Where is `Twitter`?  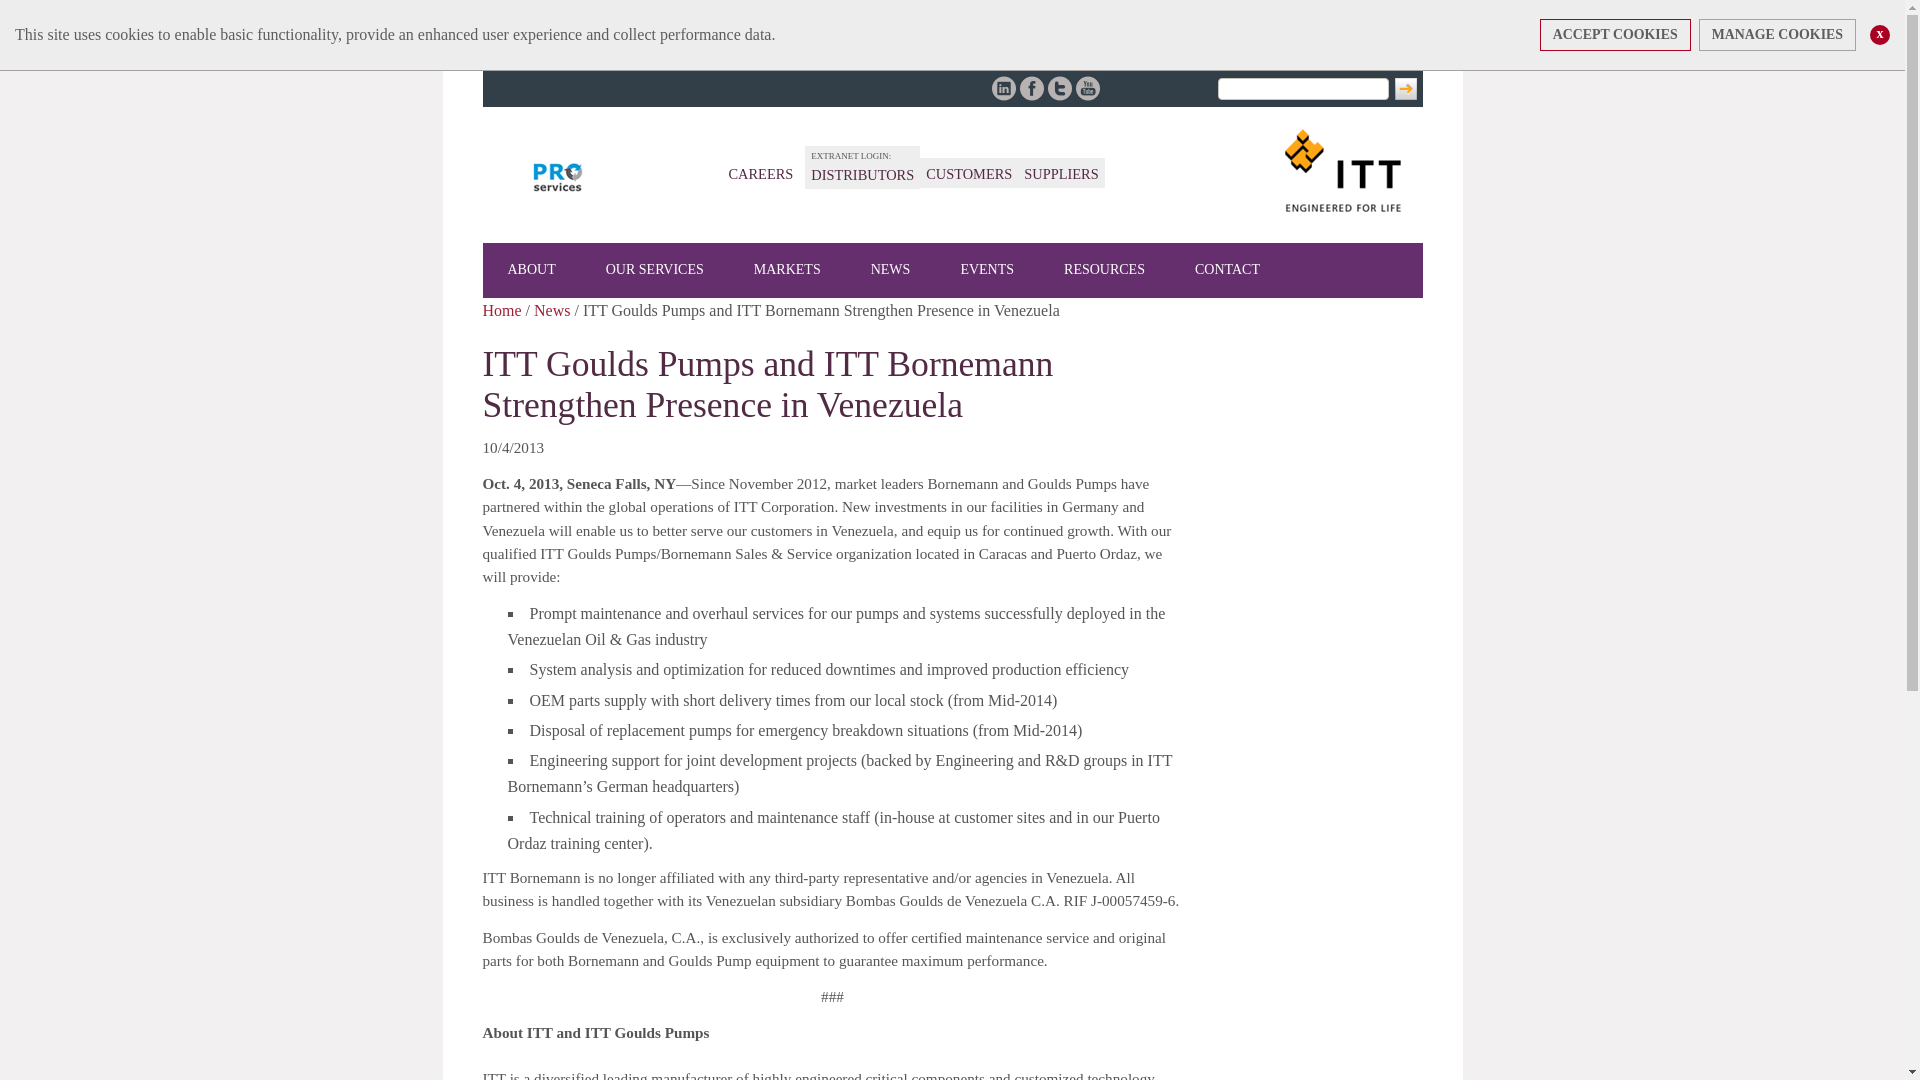 Twitter is located at coordinates (1060, 88).